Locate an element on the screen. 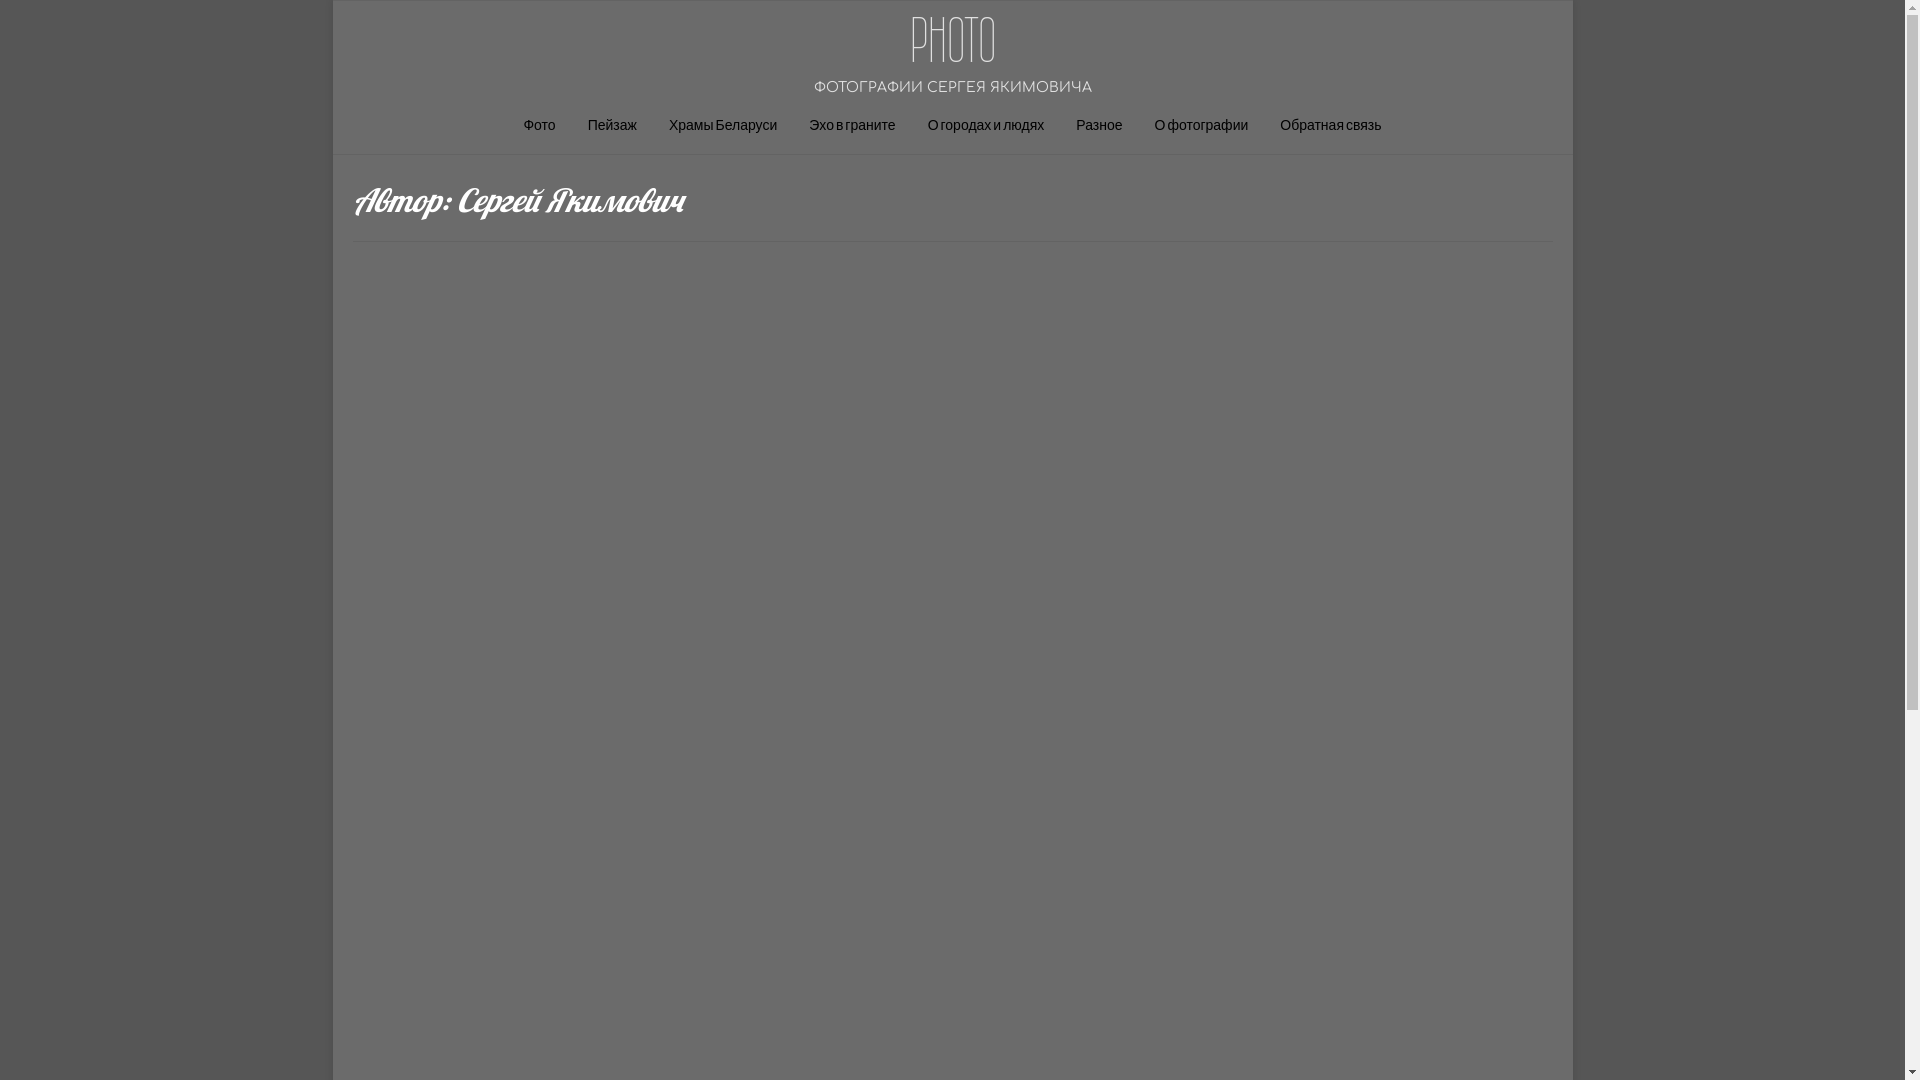 The image size is (1920, 1080). PHOTO is located at coordinates (953, 40).